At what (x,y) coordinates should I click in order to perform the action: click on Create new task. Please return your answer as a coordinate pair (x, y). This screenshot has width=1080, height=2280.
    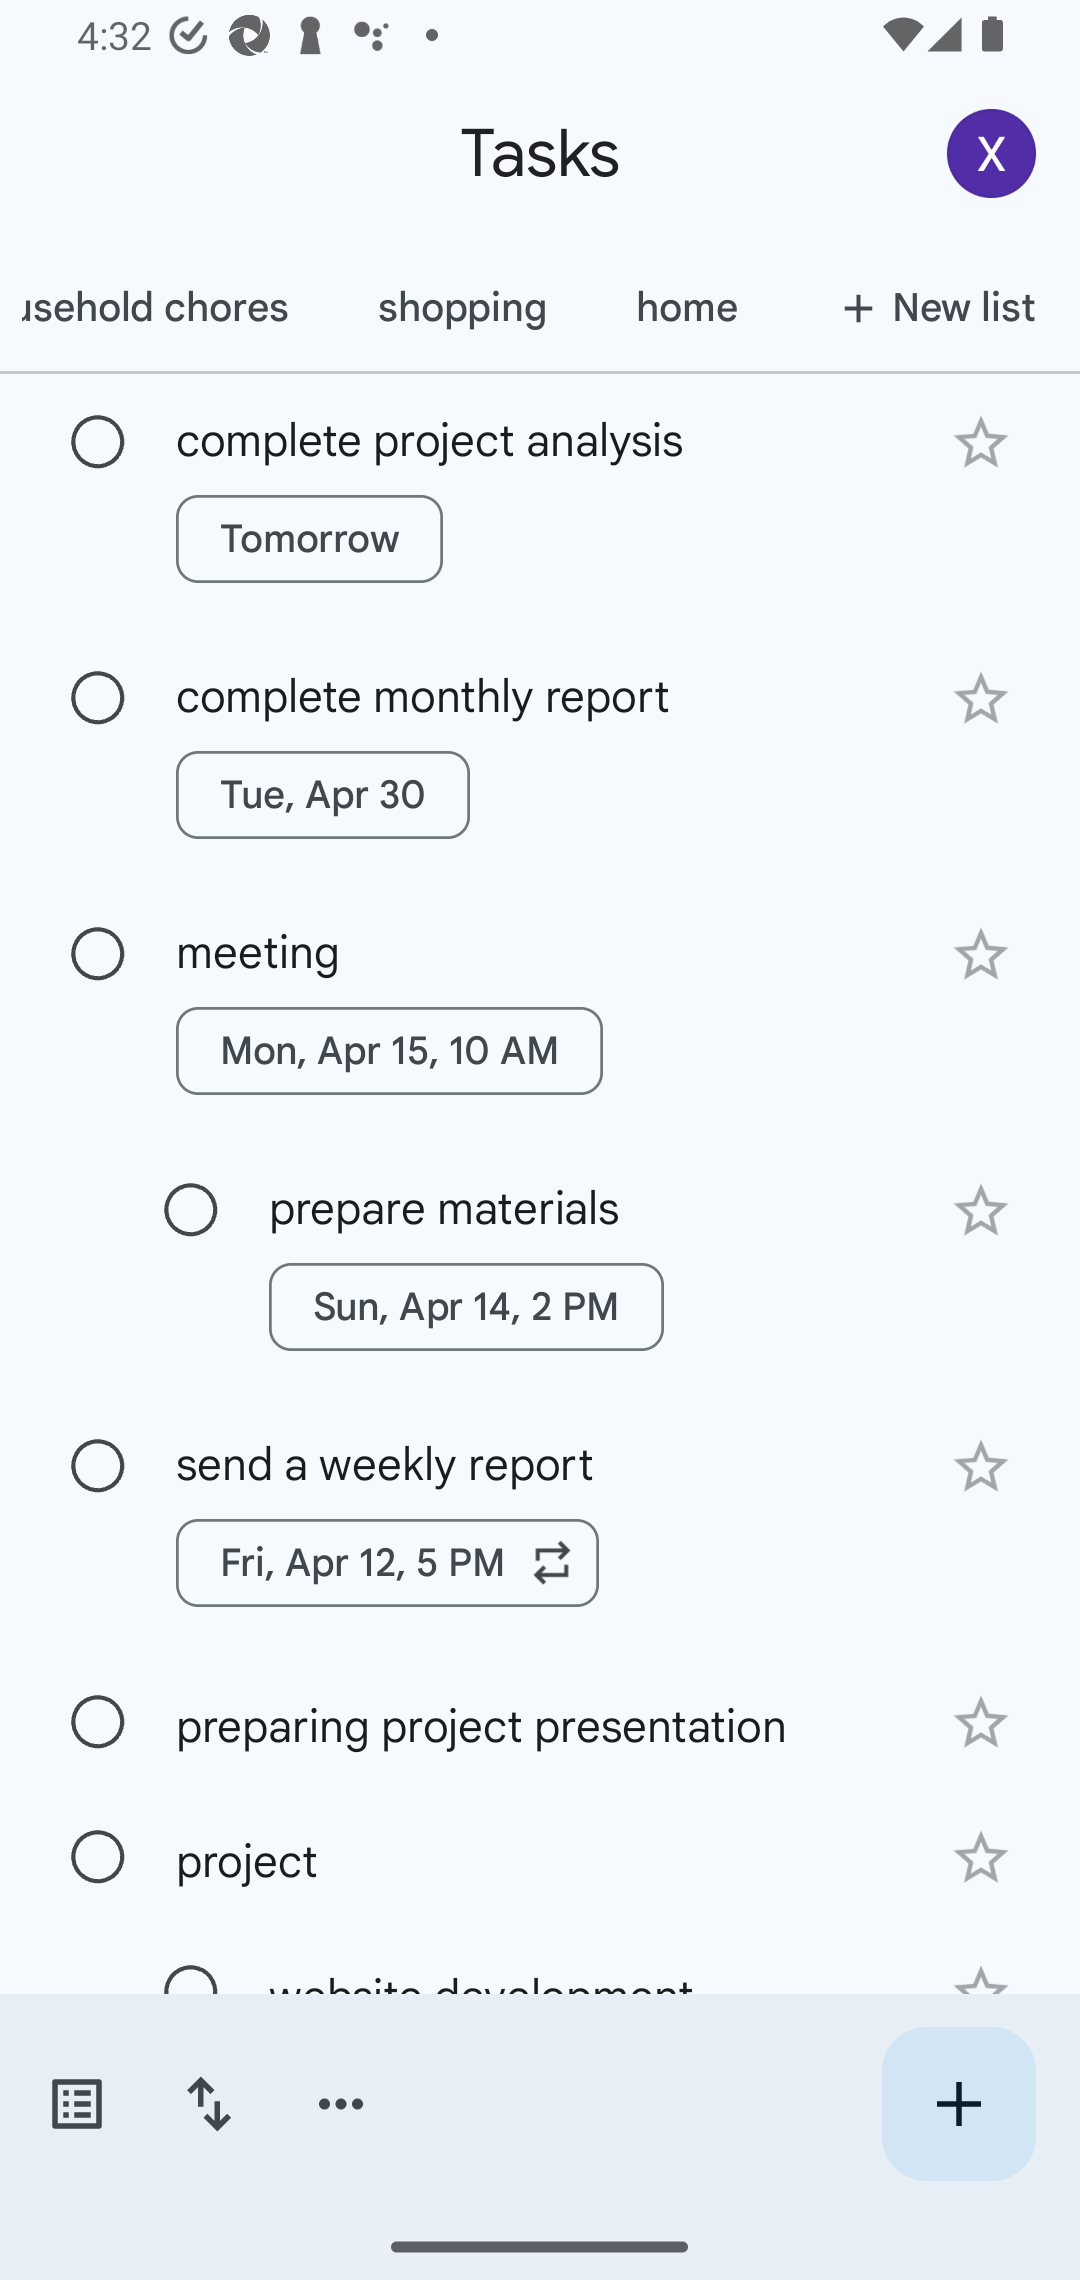
    Looking at the image, I should click on (958, 2104).